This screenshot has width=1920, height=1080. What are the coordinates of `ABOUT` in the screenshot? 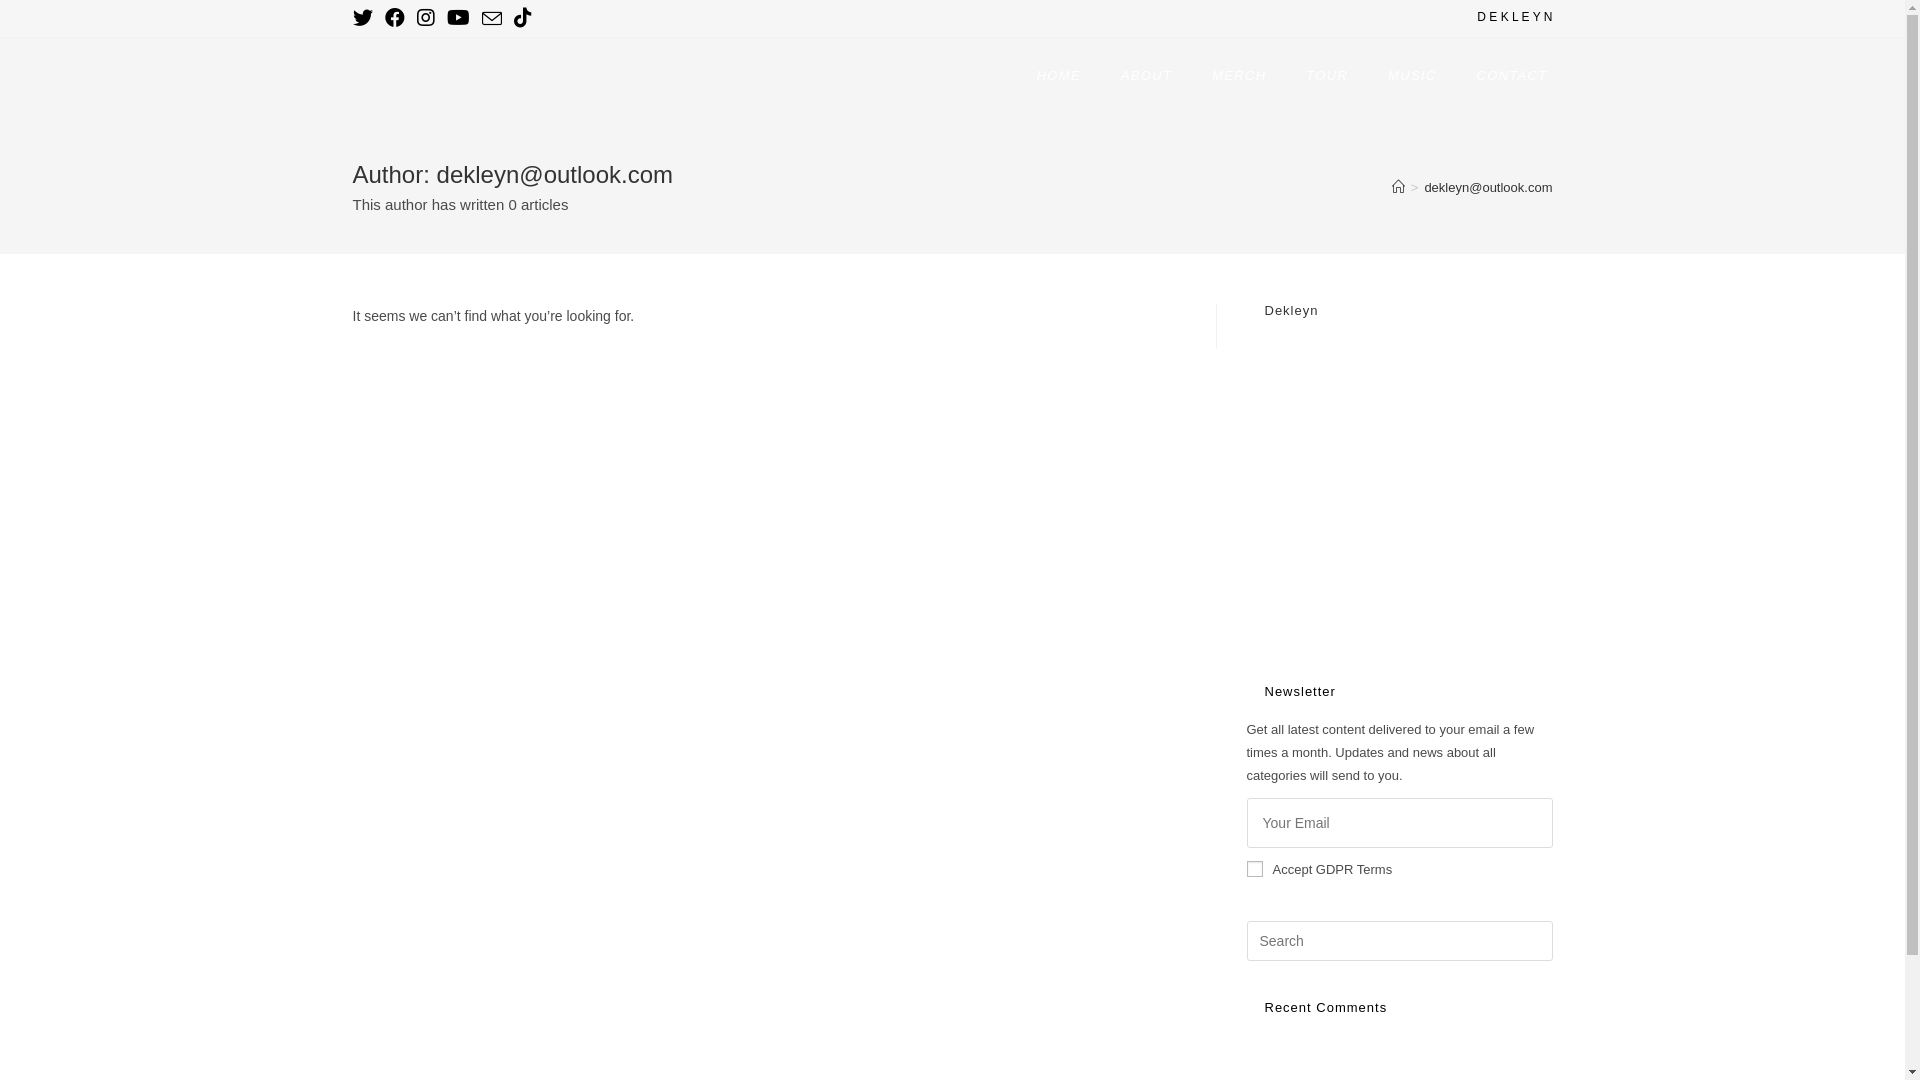 It's located at (1146, 76).